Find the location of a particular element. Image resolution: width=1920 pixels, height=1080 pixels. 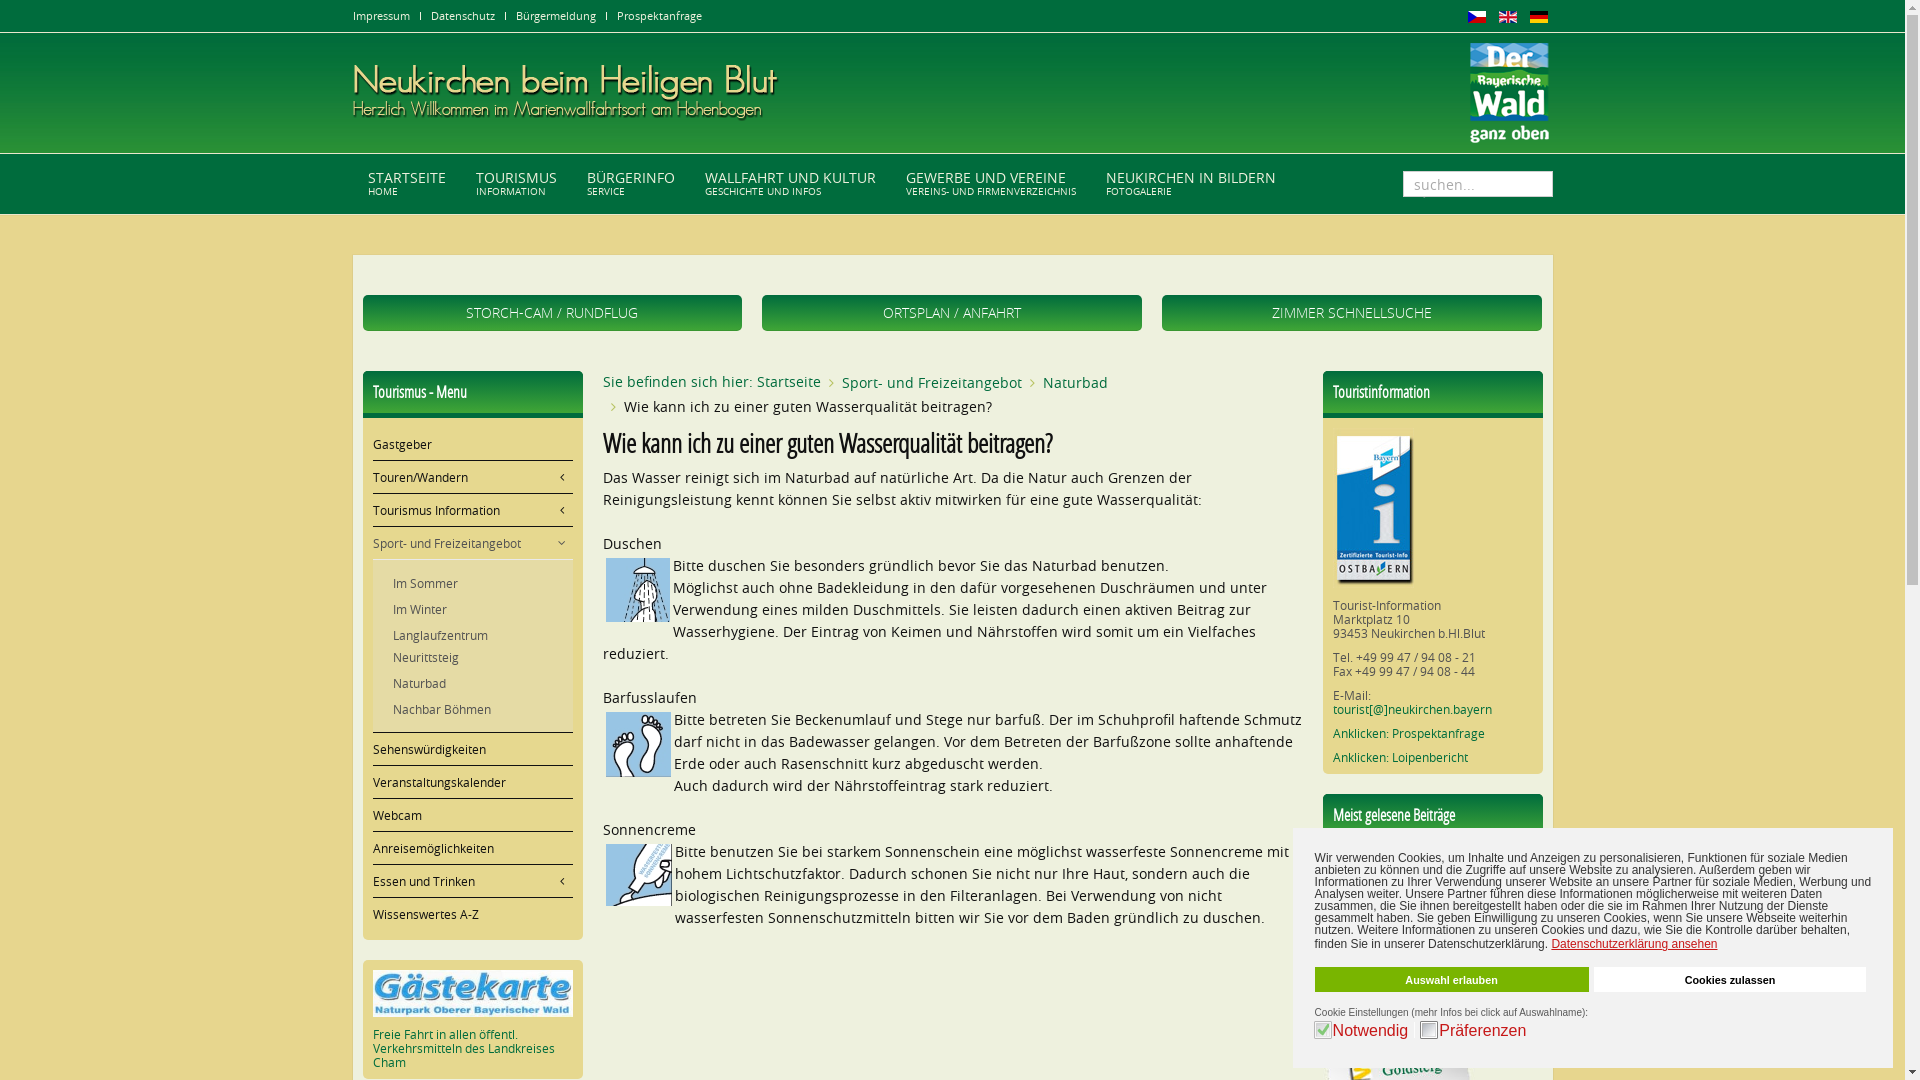

Wissenswertes A-Z is located at coordinates (472, 914).